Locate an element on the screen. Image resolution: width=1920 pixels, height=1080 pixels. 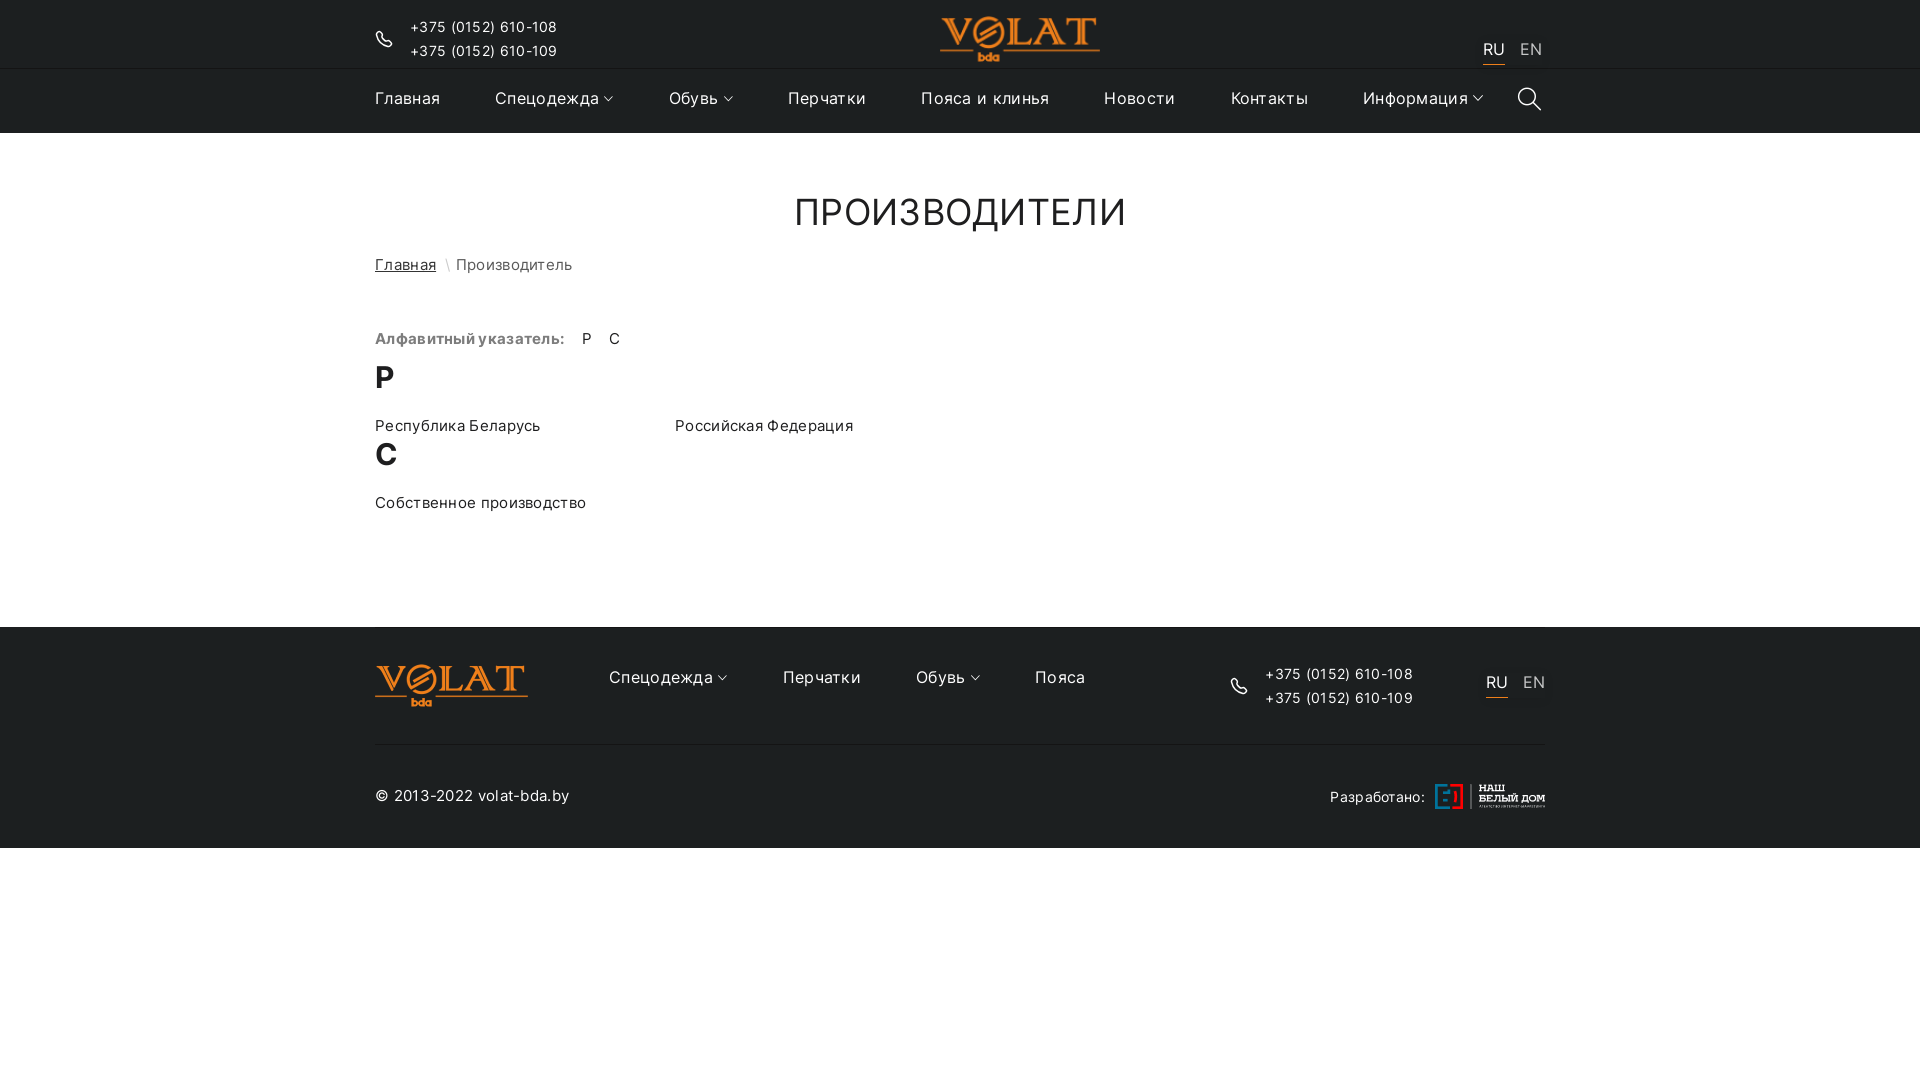
EN is located at coordinates (1534, 685).